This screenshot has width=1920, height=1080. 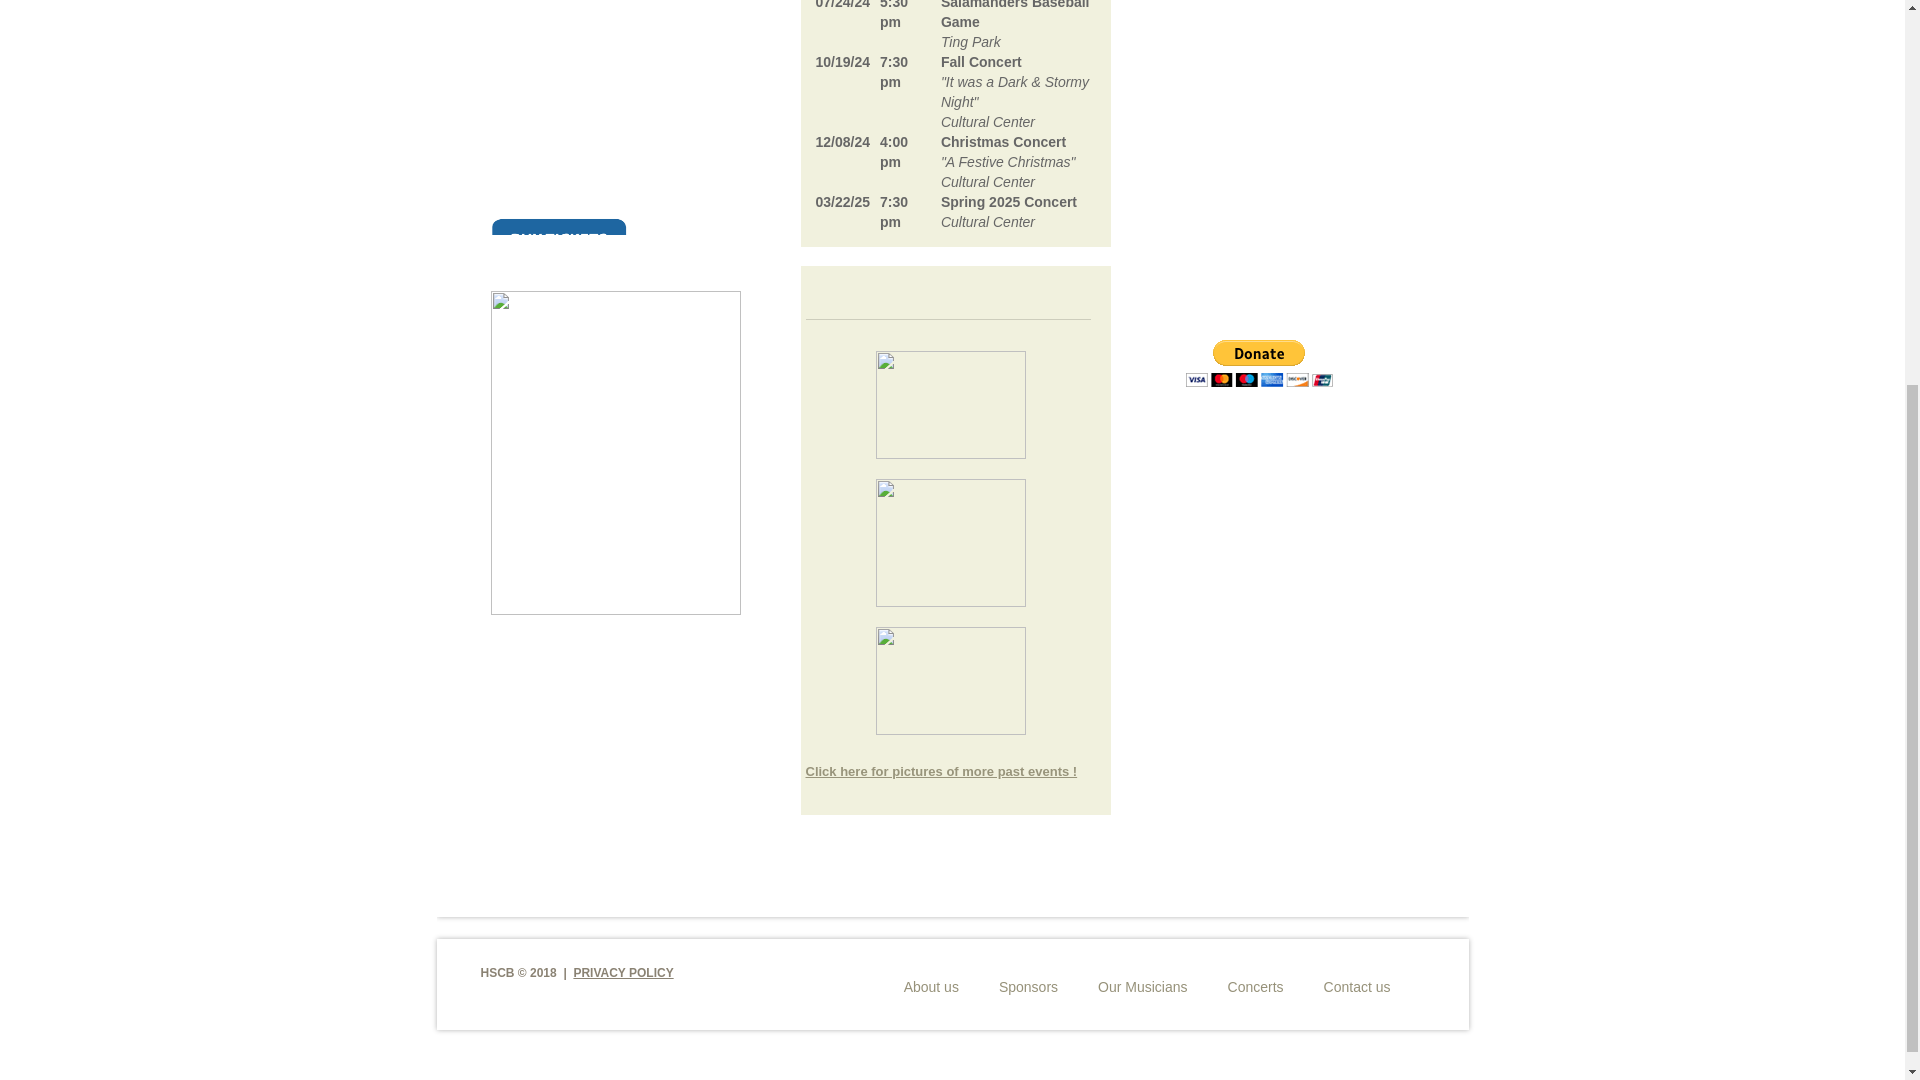 What do you see at coordinates (1142, 986) in the screenshot?
I see `Our Musicians` at bounding box center [1142, 986].